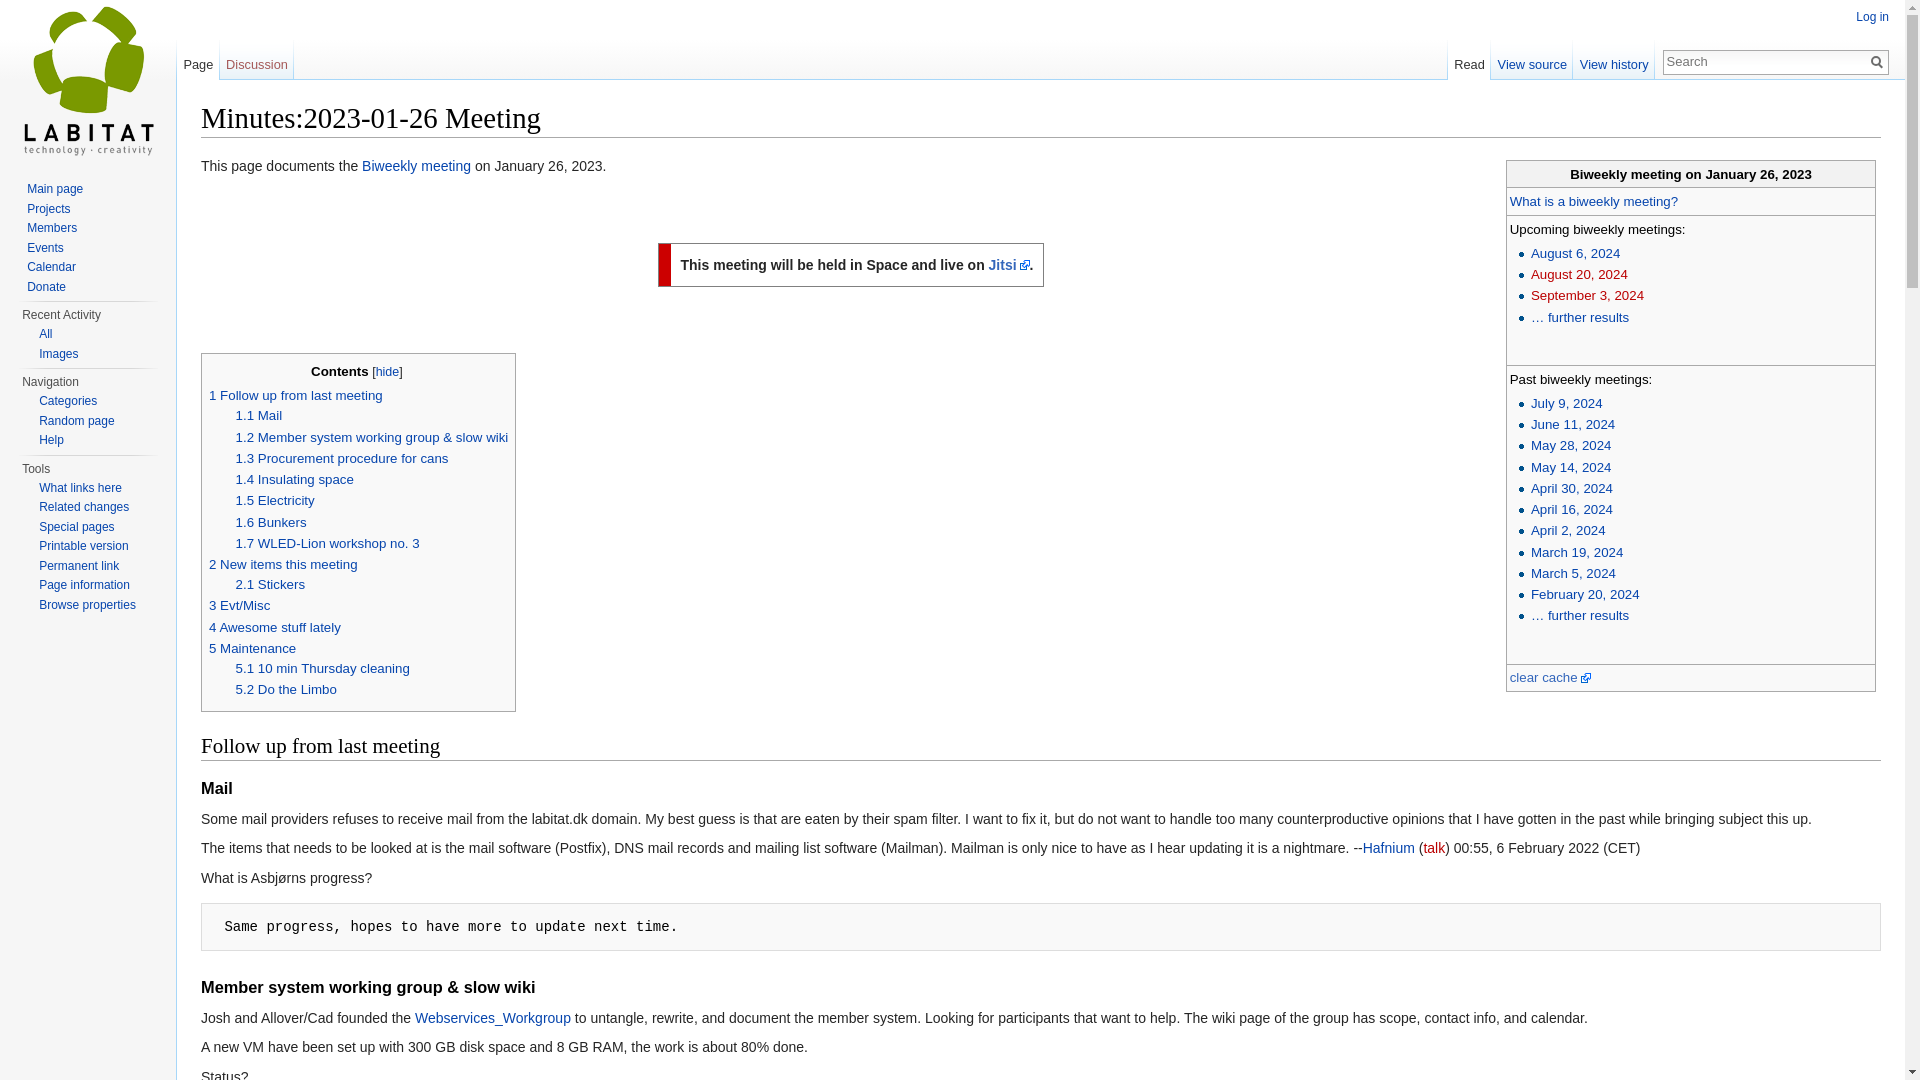  I want to click on May 28, 2024, so click(1571, 445).